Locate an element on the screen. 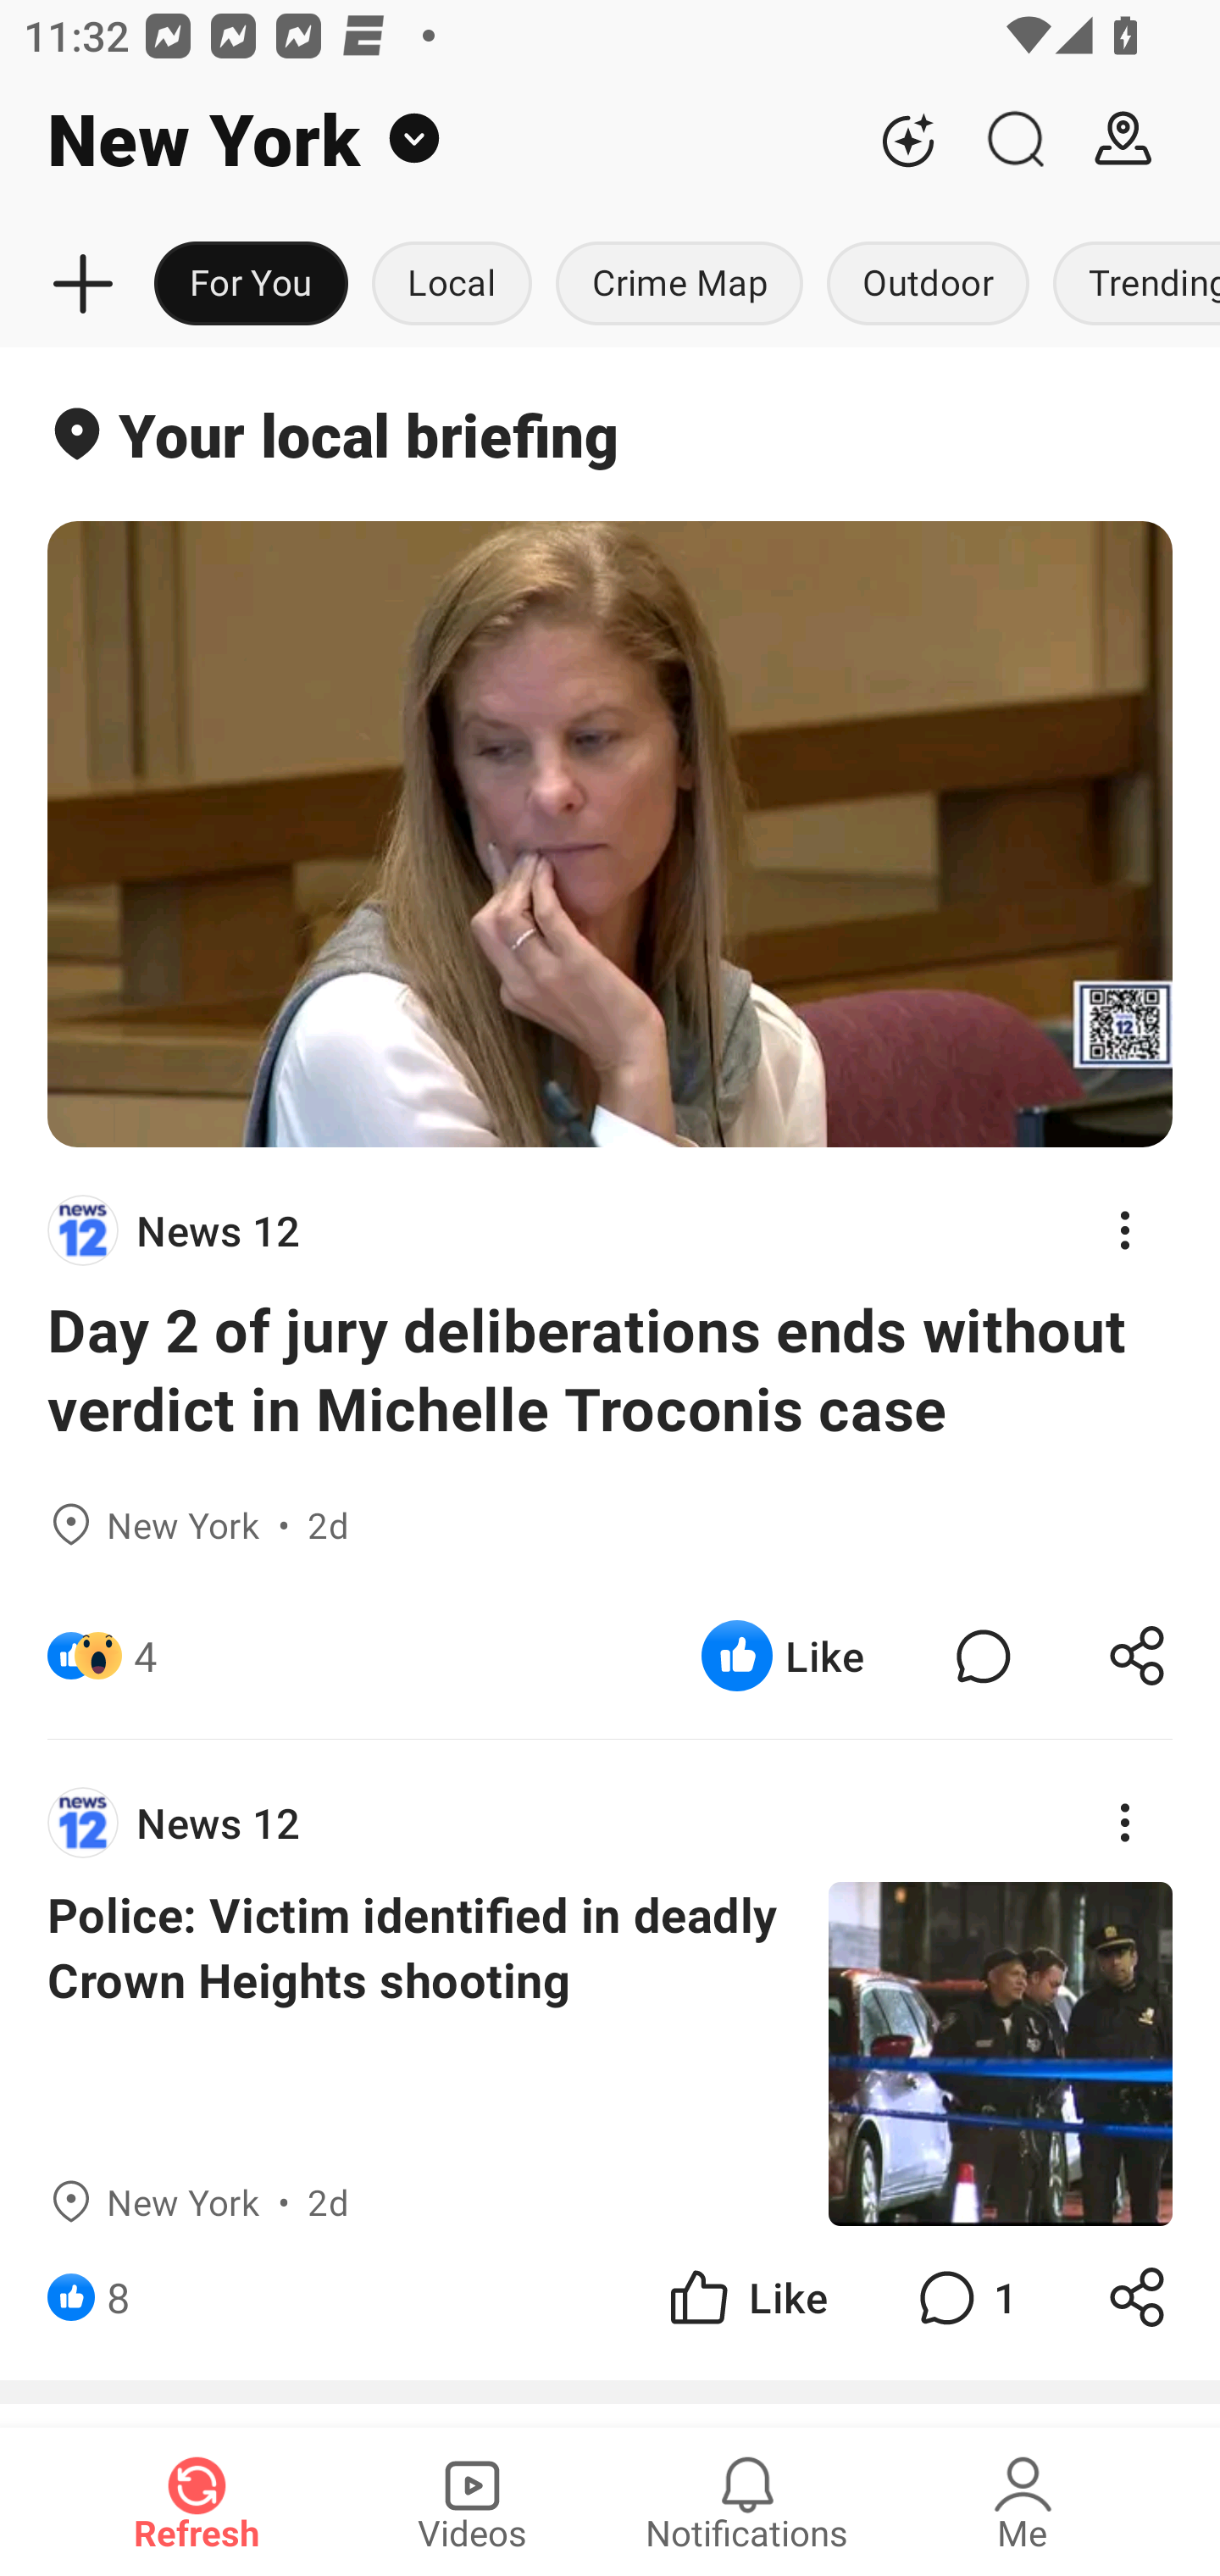 Image resolution: width=1220 pixels, height=2576 pixels. Local is located at coordinates (452, 285).